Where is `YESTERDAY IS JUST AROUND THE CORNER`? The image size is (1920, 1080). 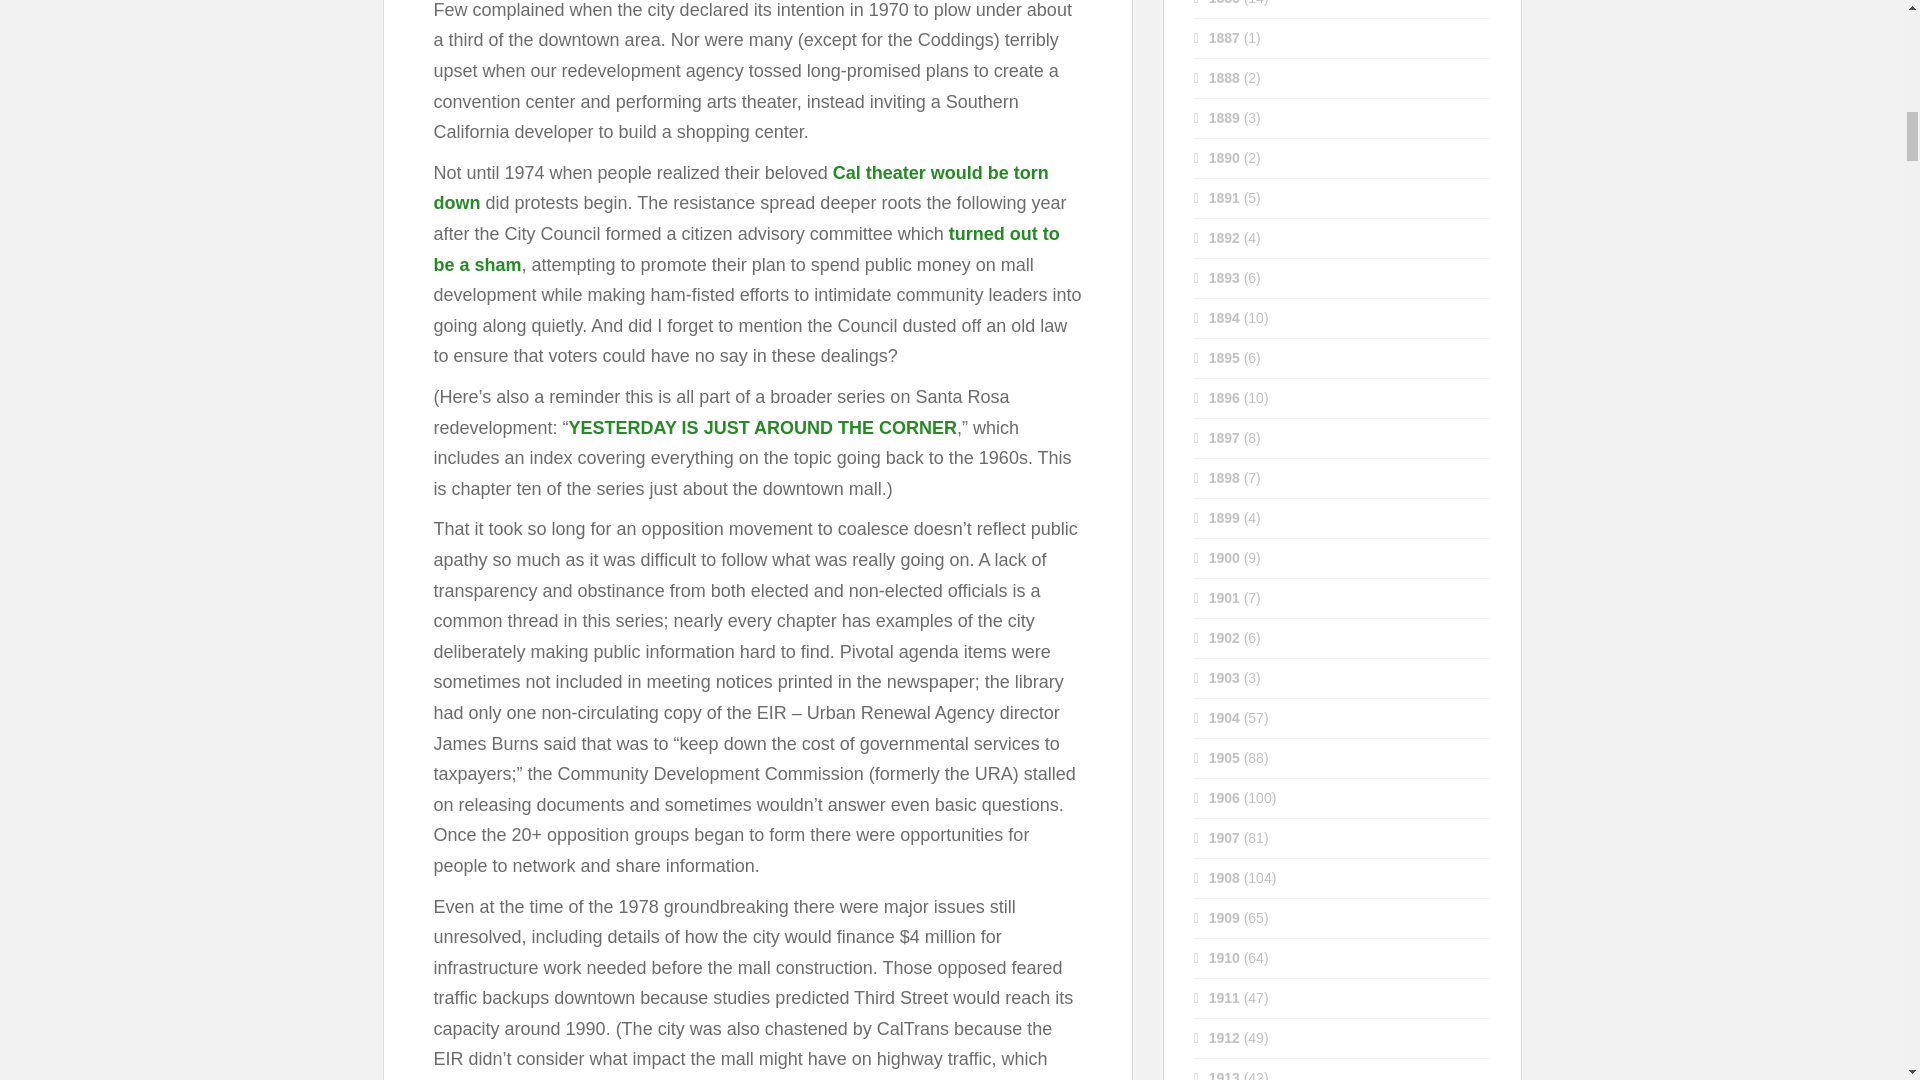
YESTERDAY IS JUST AROUND THE CORNER is located at coordinates (762, 428).